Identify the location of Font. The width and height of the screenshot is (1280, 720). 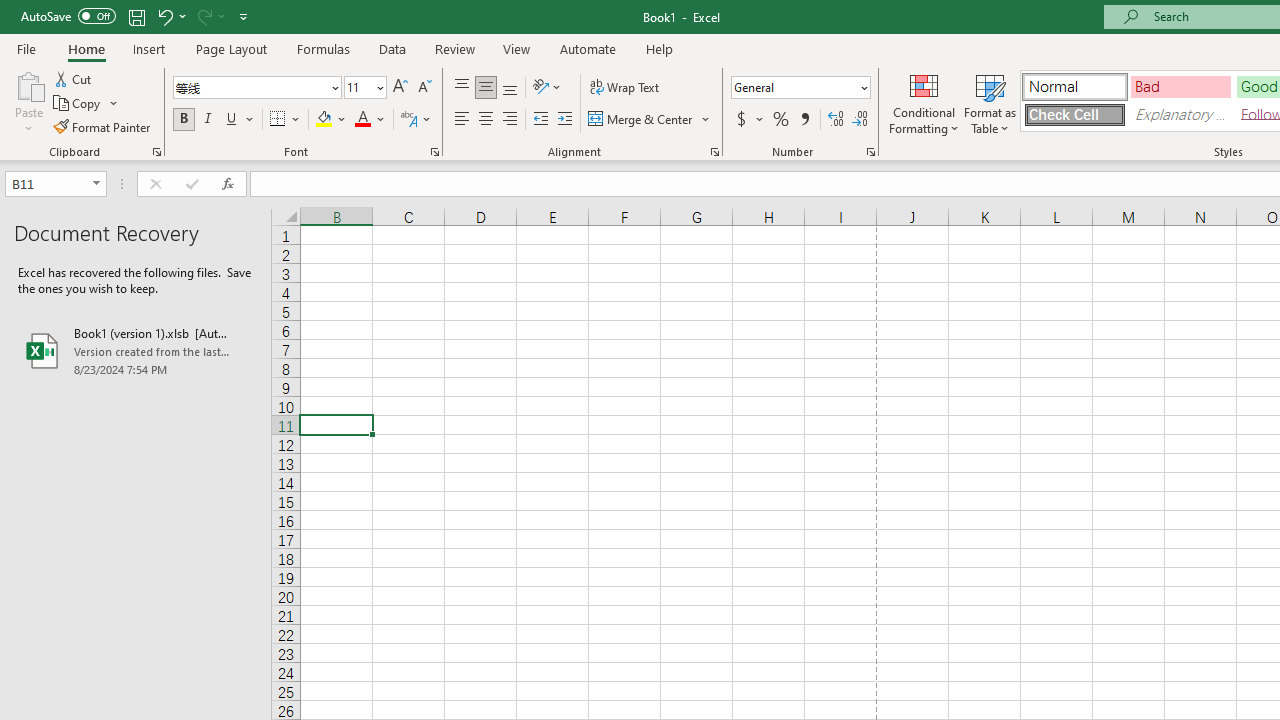
(250, 87).